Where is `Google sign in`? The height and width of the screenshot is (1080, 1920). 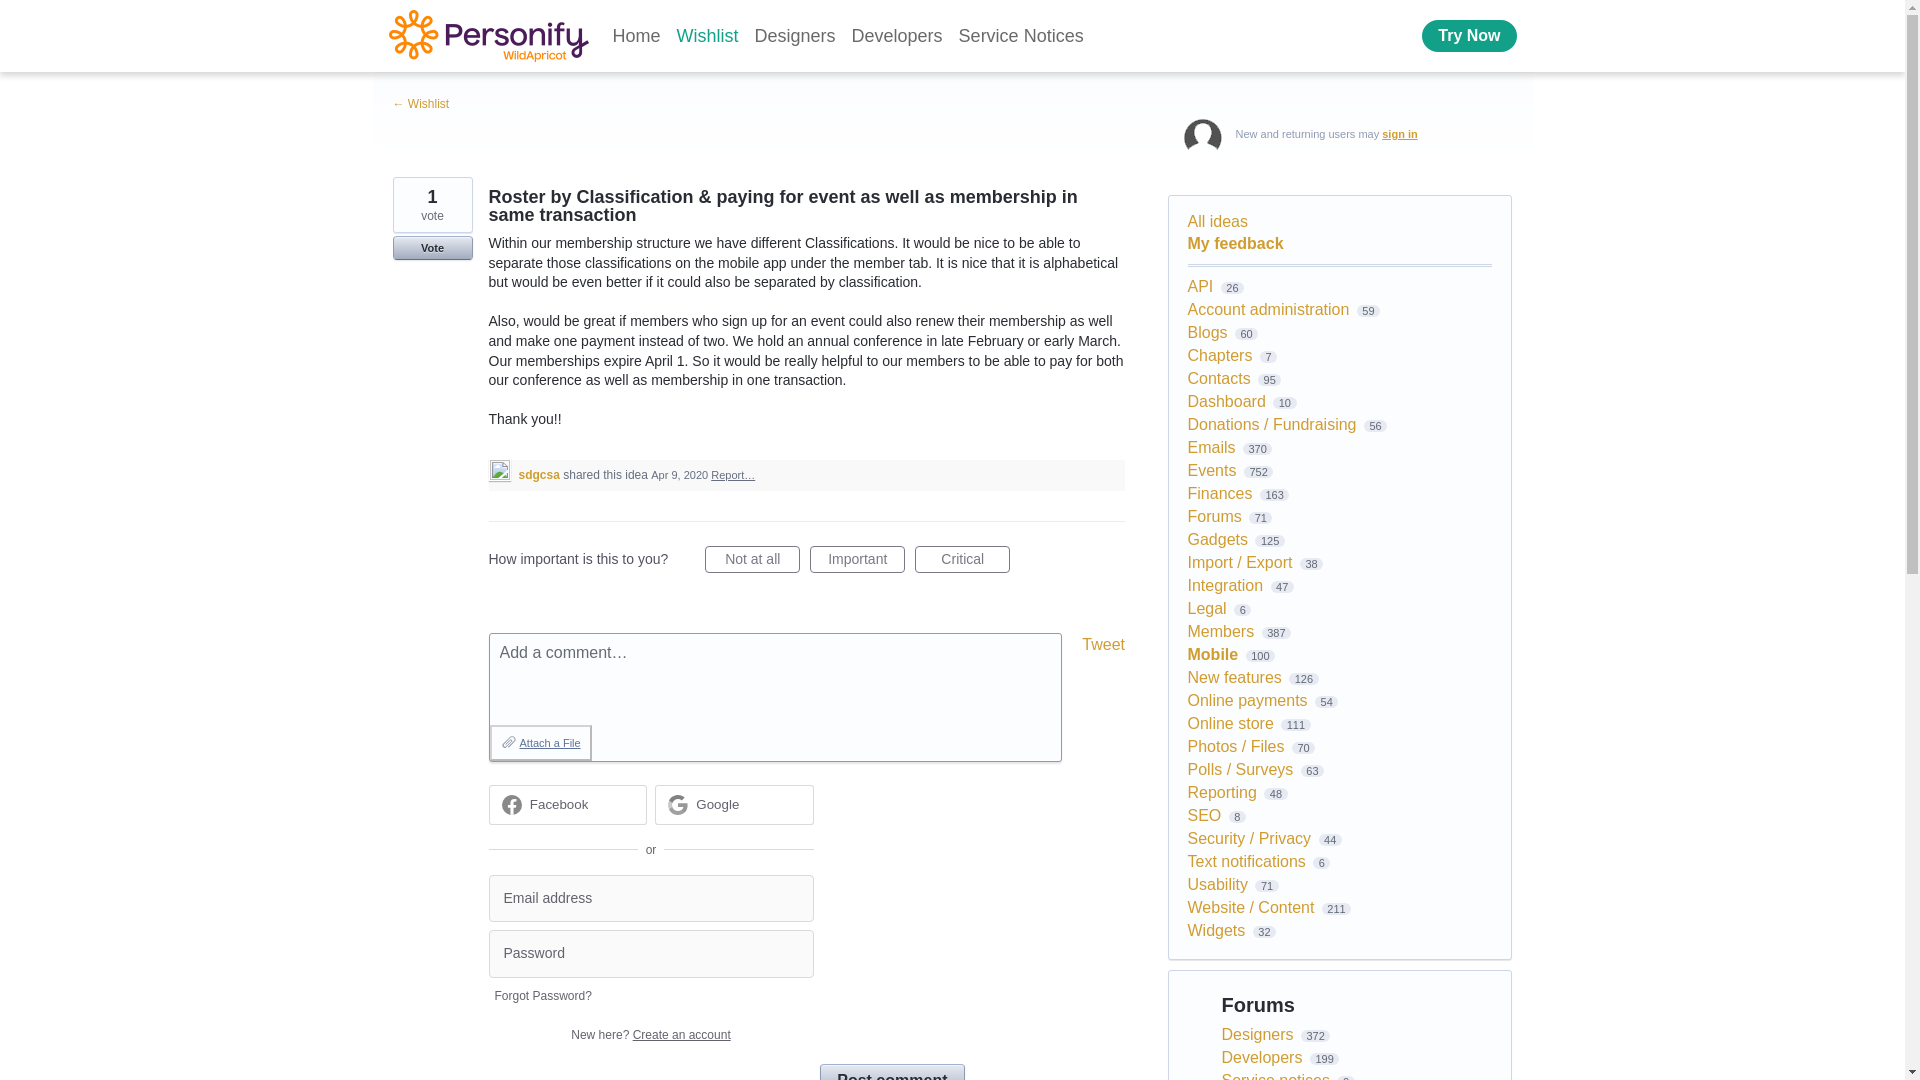 Google sign in is located at coordinates (734, 805).